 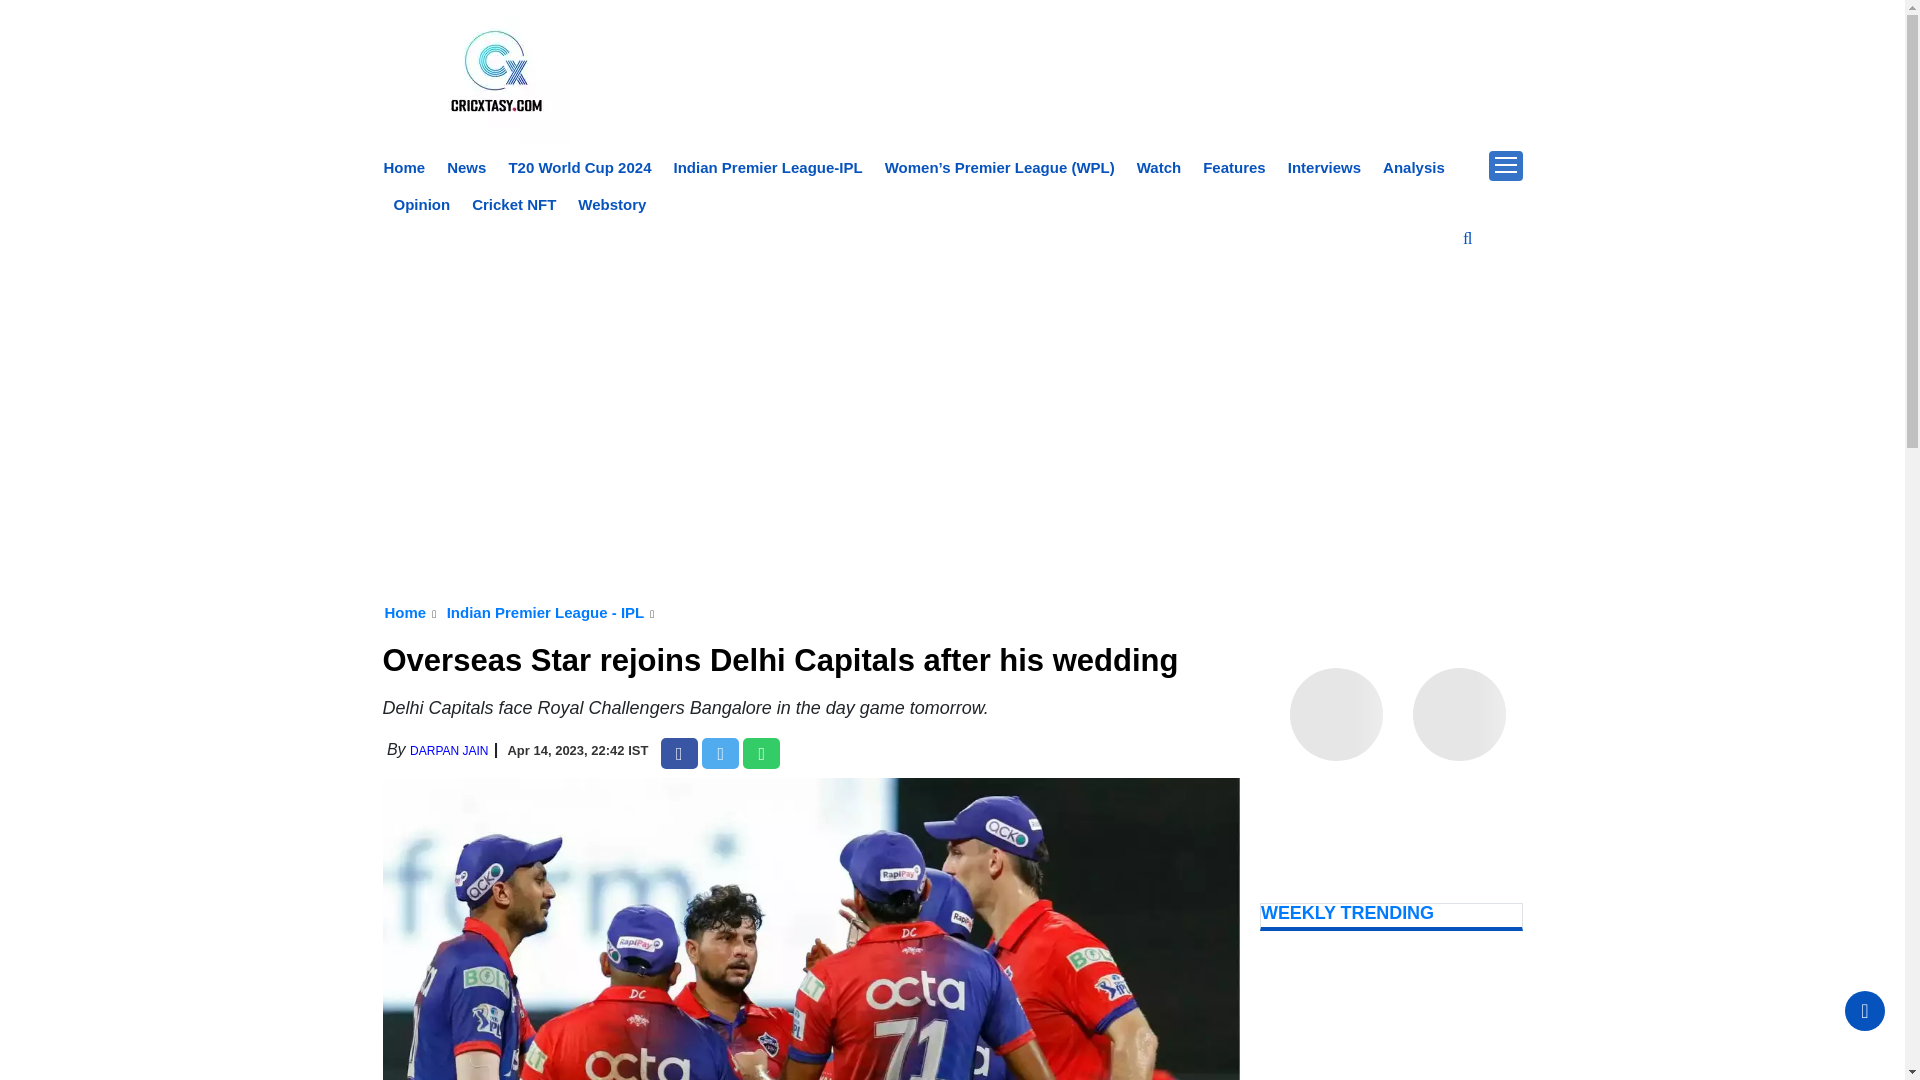 I want to click on Analysis, so click(x=1414, y=167).